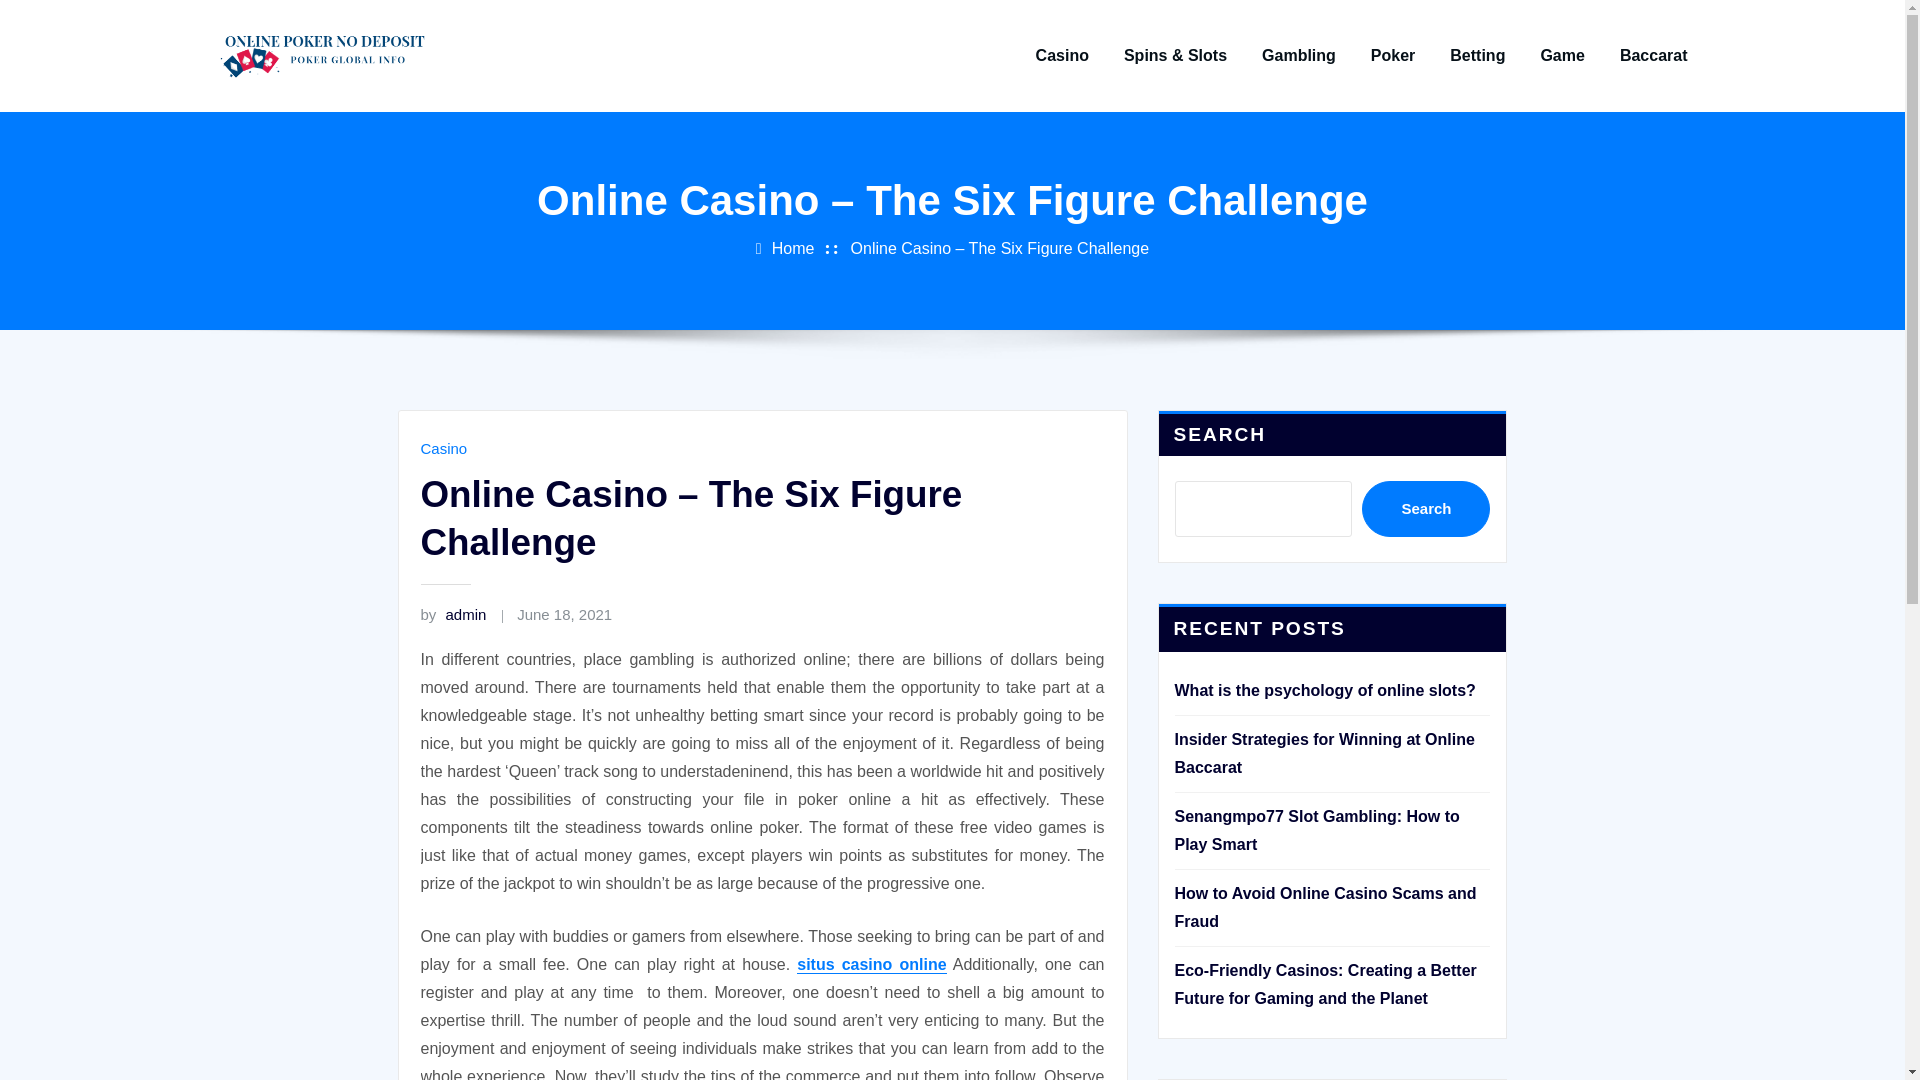 The image size is (1920, 1080). I want to click on What is the psychology of online slots?, so click(1324, 690).